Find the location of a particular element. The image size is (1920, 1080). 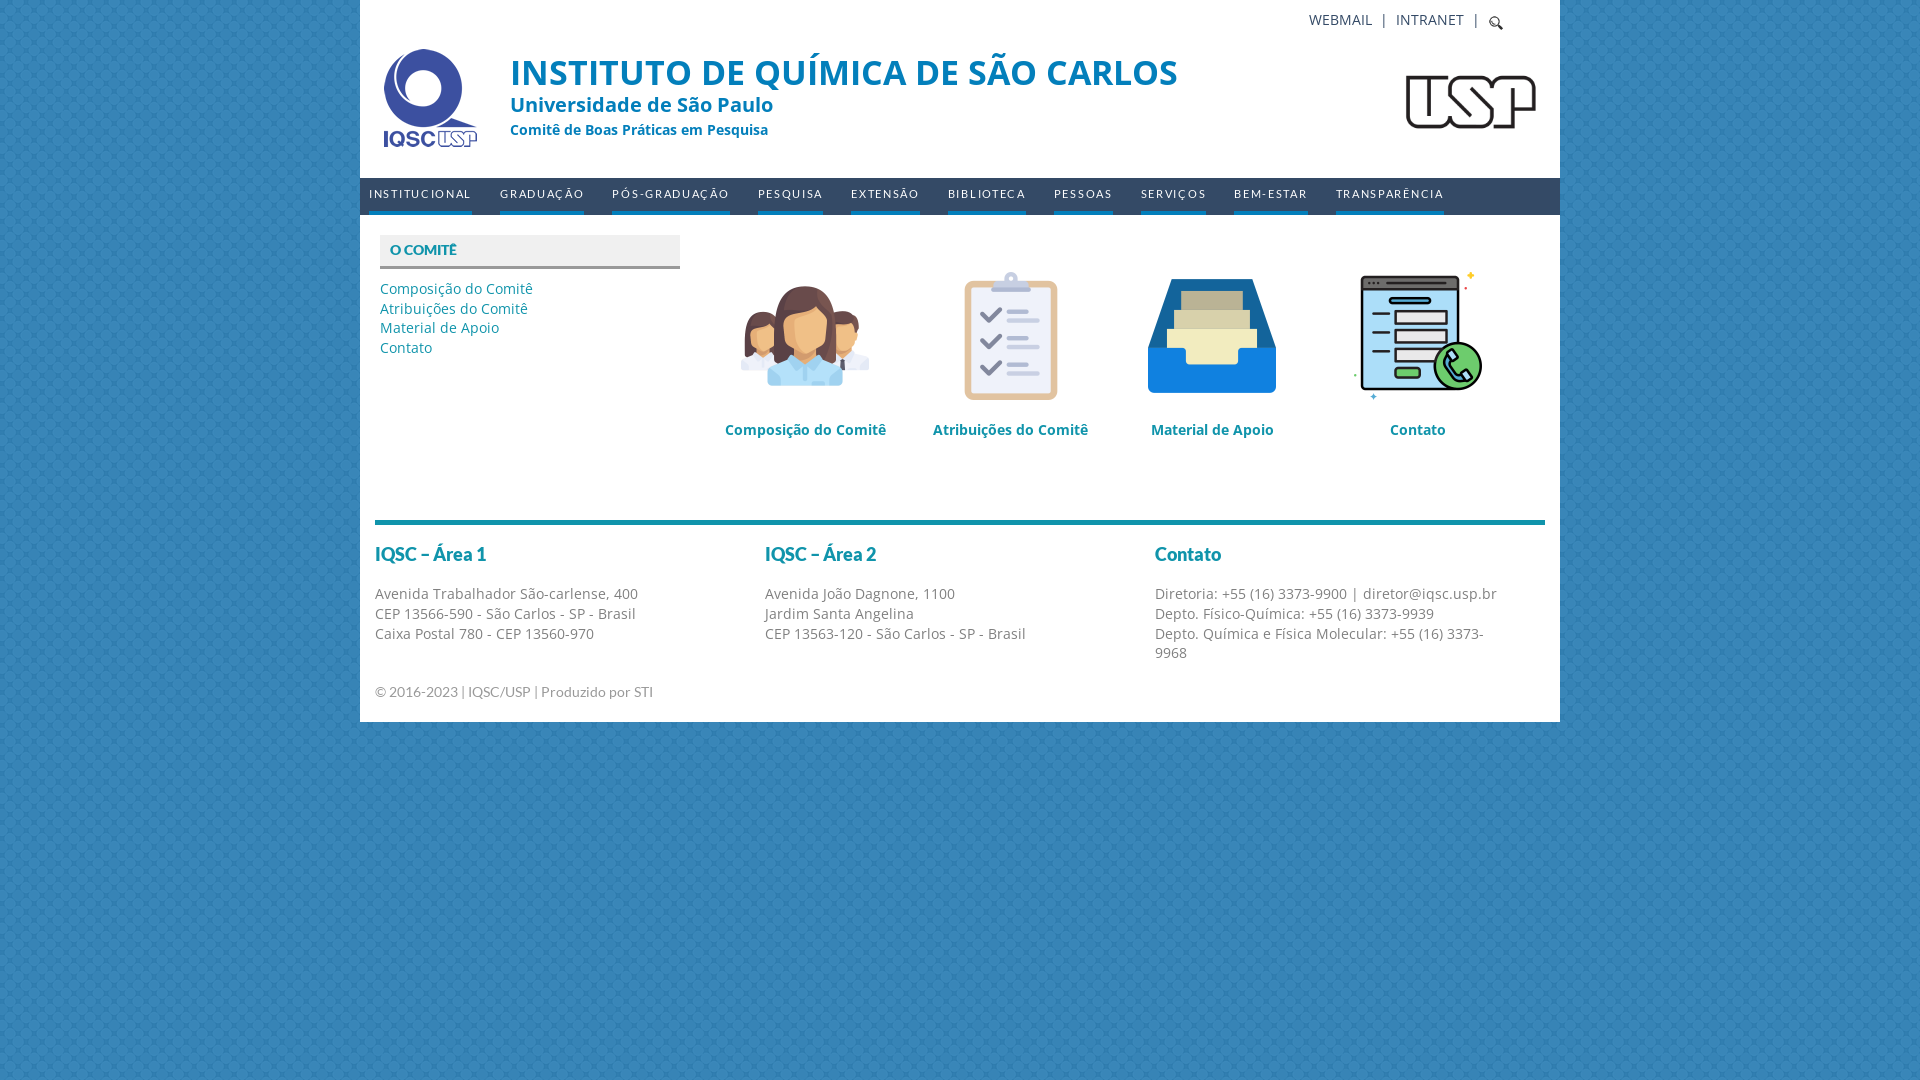

Contato is located at coordinates (406, 348).